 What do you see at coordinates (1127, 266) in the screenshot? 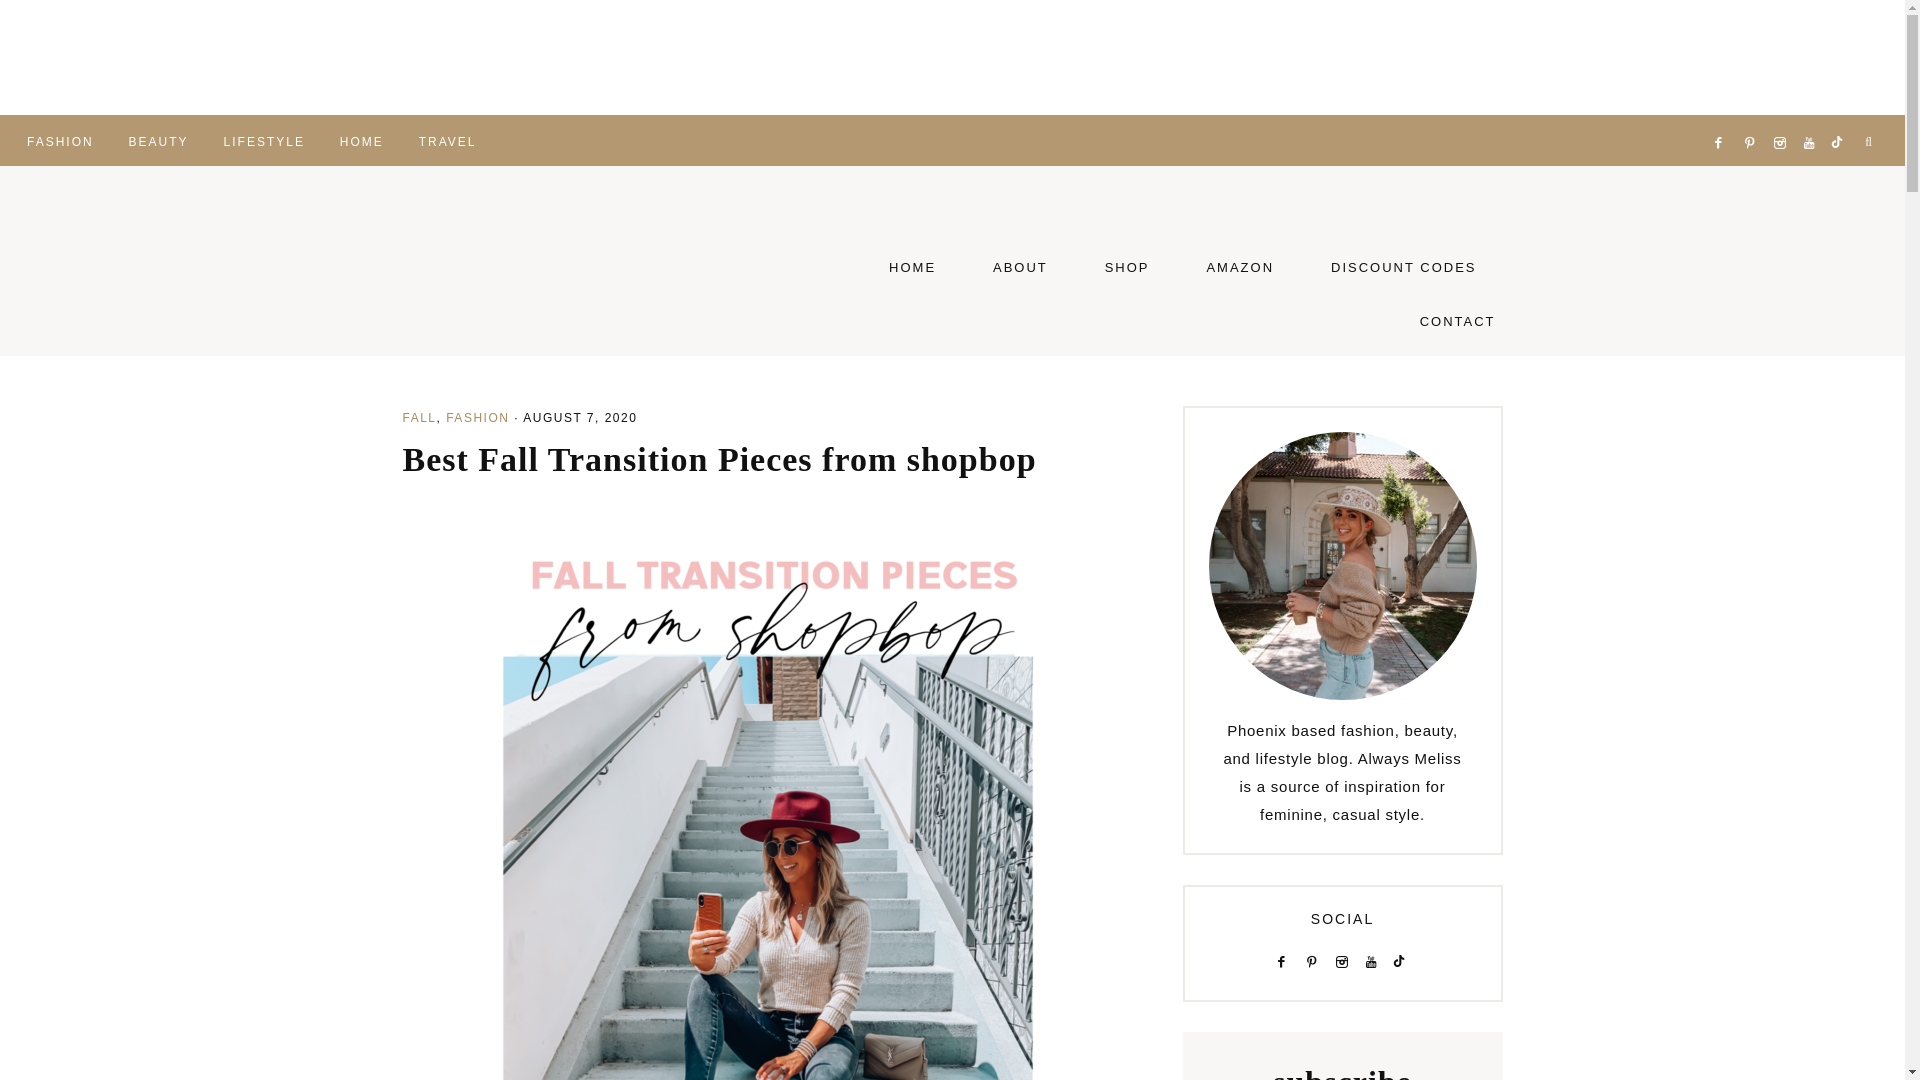
I see `SHOP` at bounding box center [1127, 266].